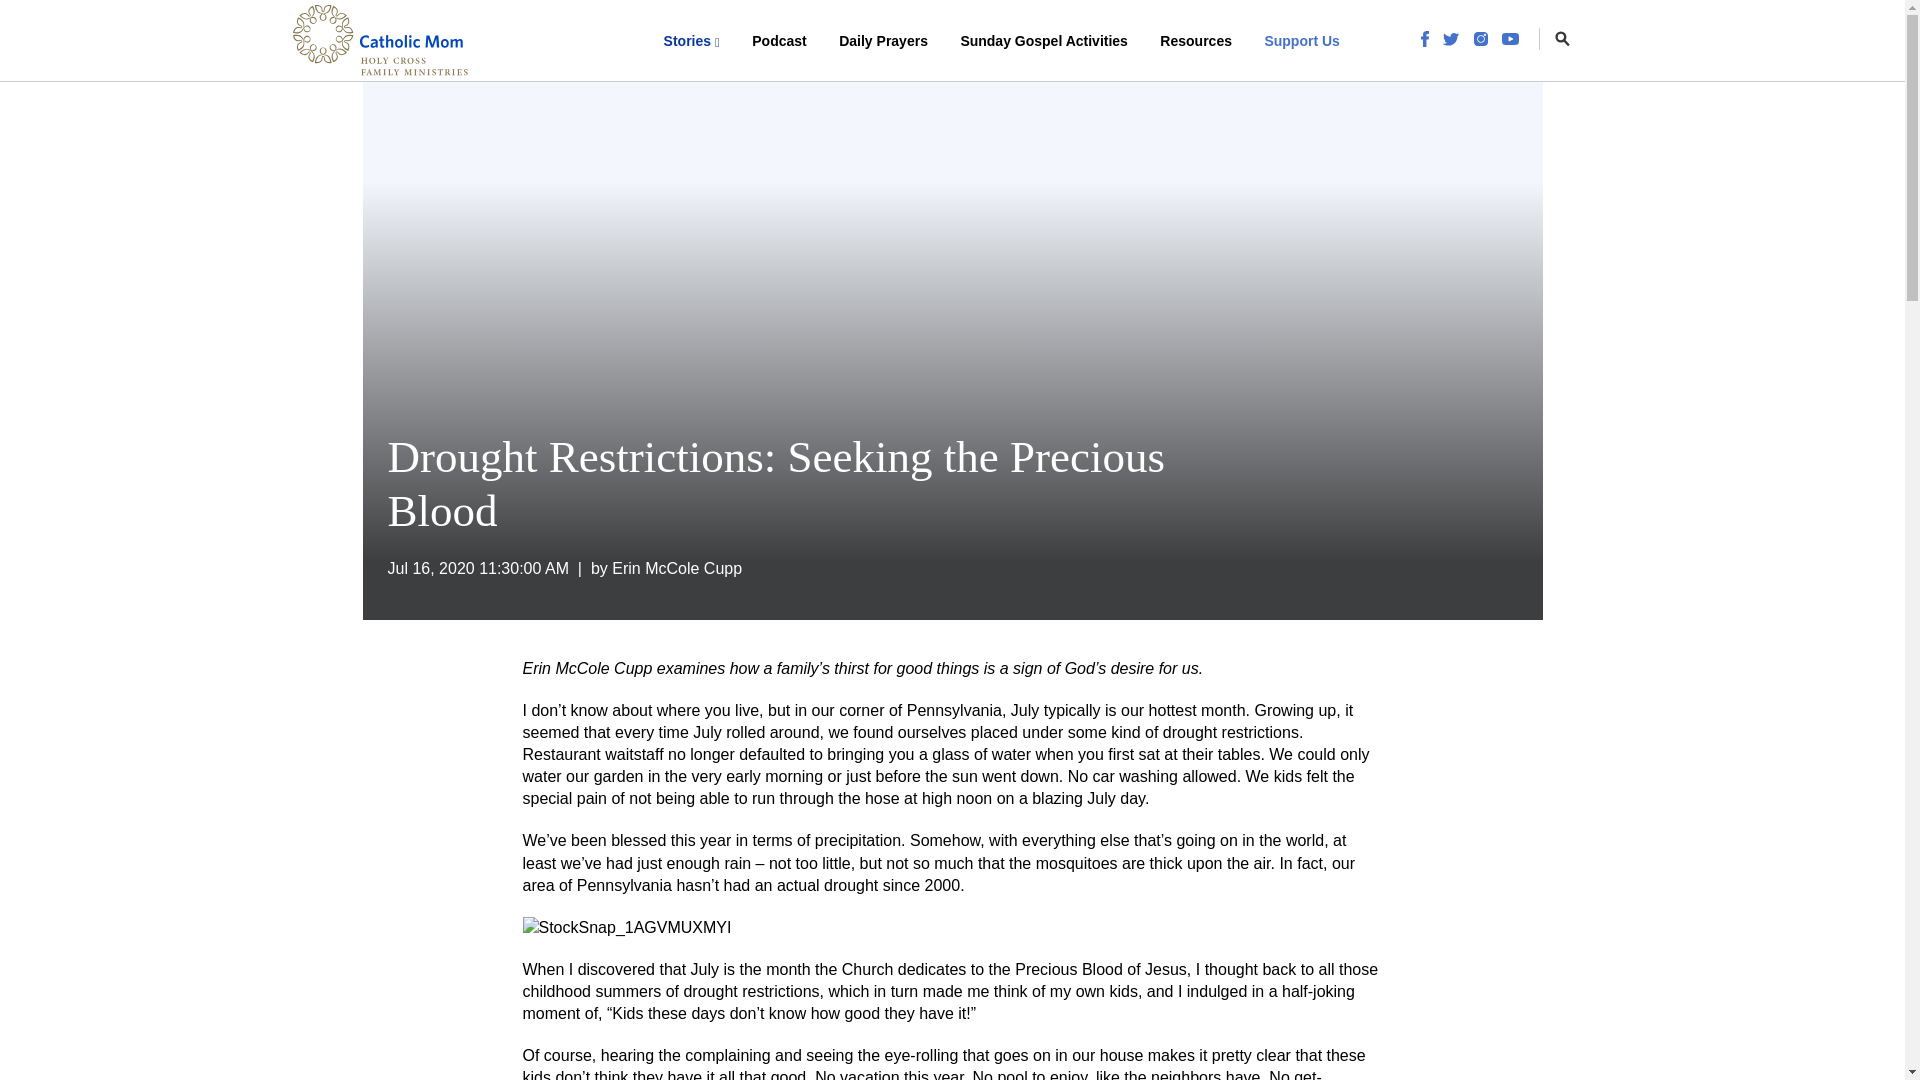 Image resolution: width=1920 pixels, height=1080 pixels. What do you see at coordinates (1196, 40) in the screenshot?
I see `Resources` at bounding box center [1196, 40].